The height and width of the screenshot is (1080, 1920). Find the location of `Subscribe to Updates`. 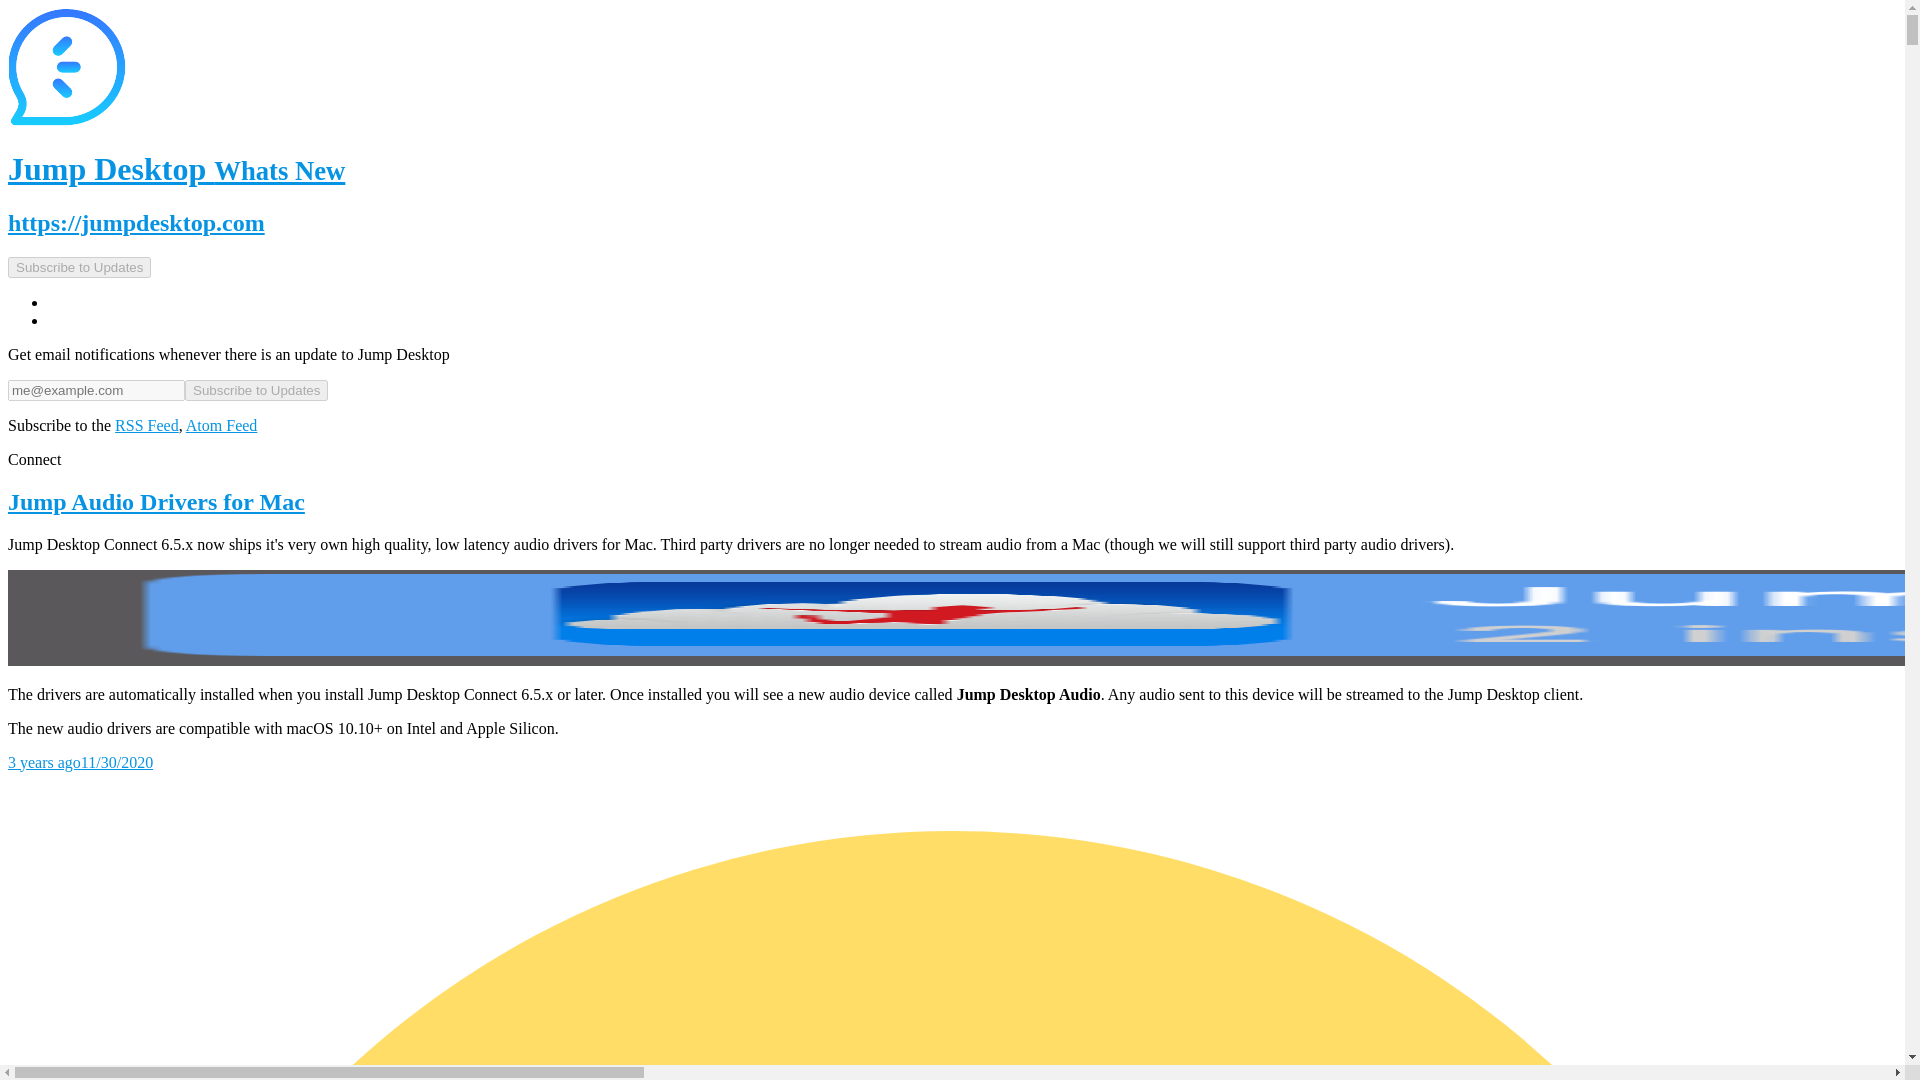

Subscribe to Updates is located at coordinates (256, 390).